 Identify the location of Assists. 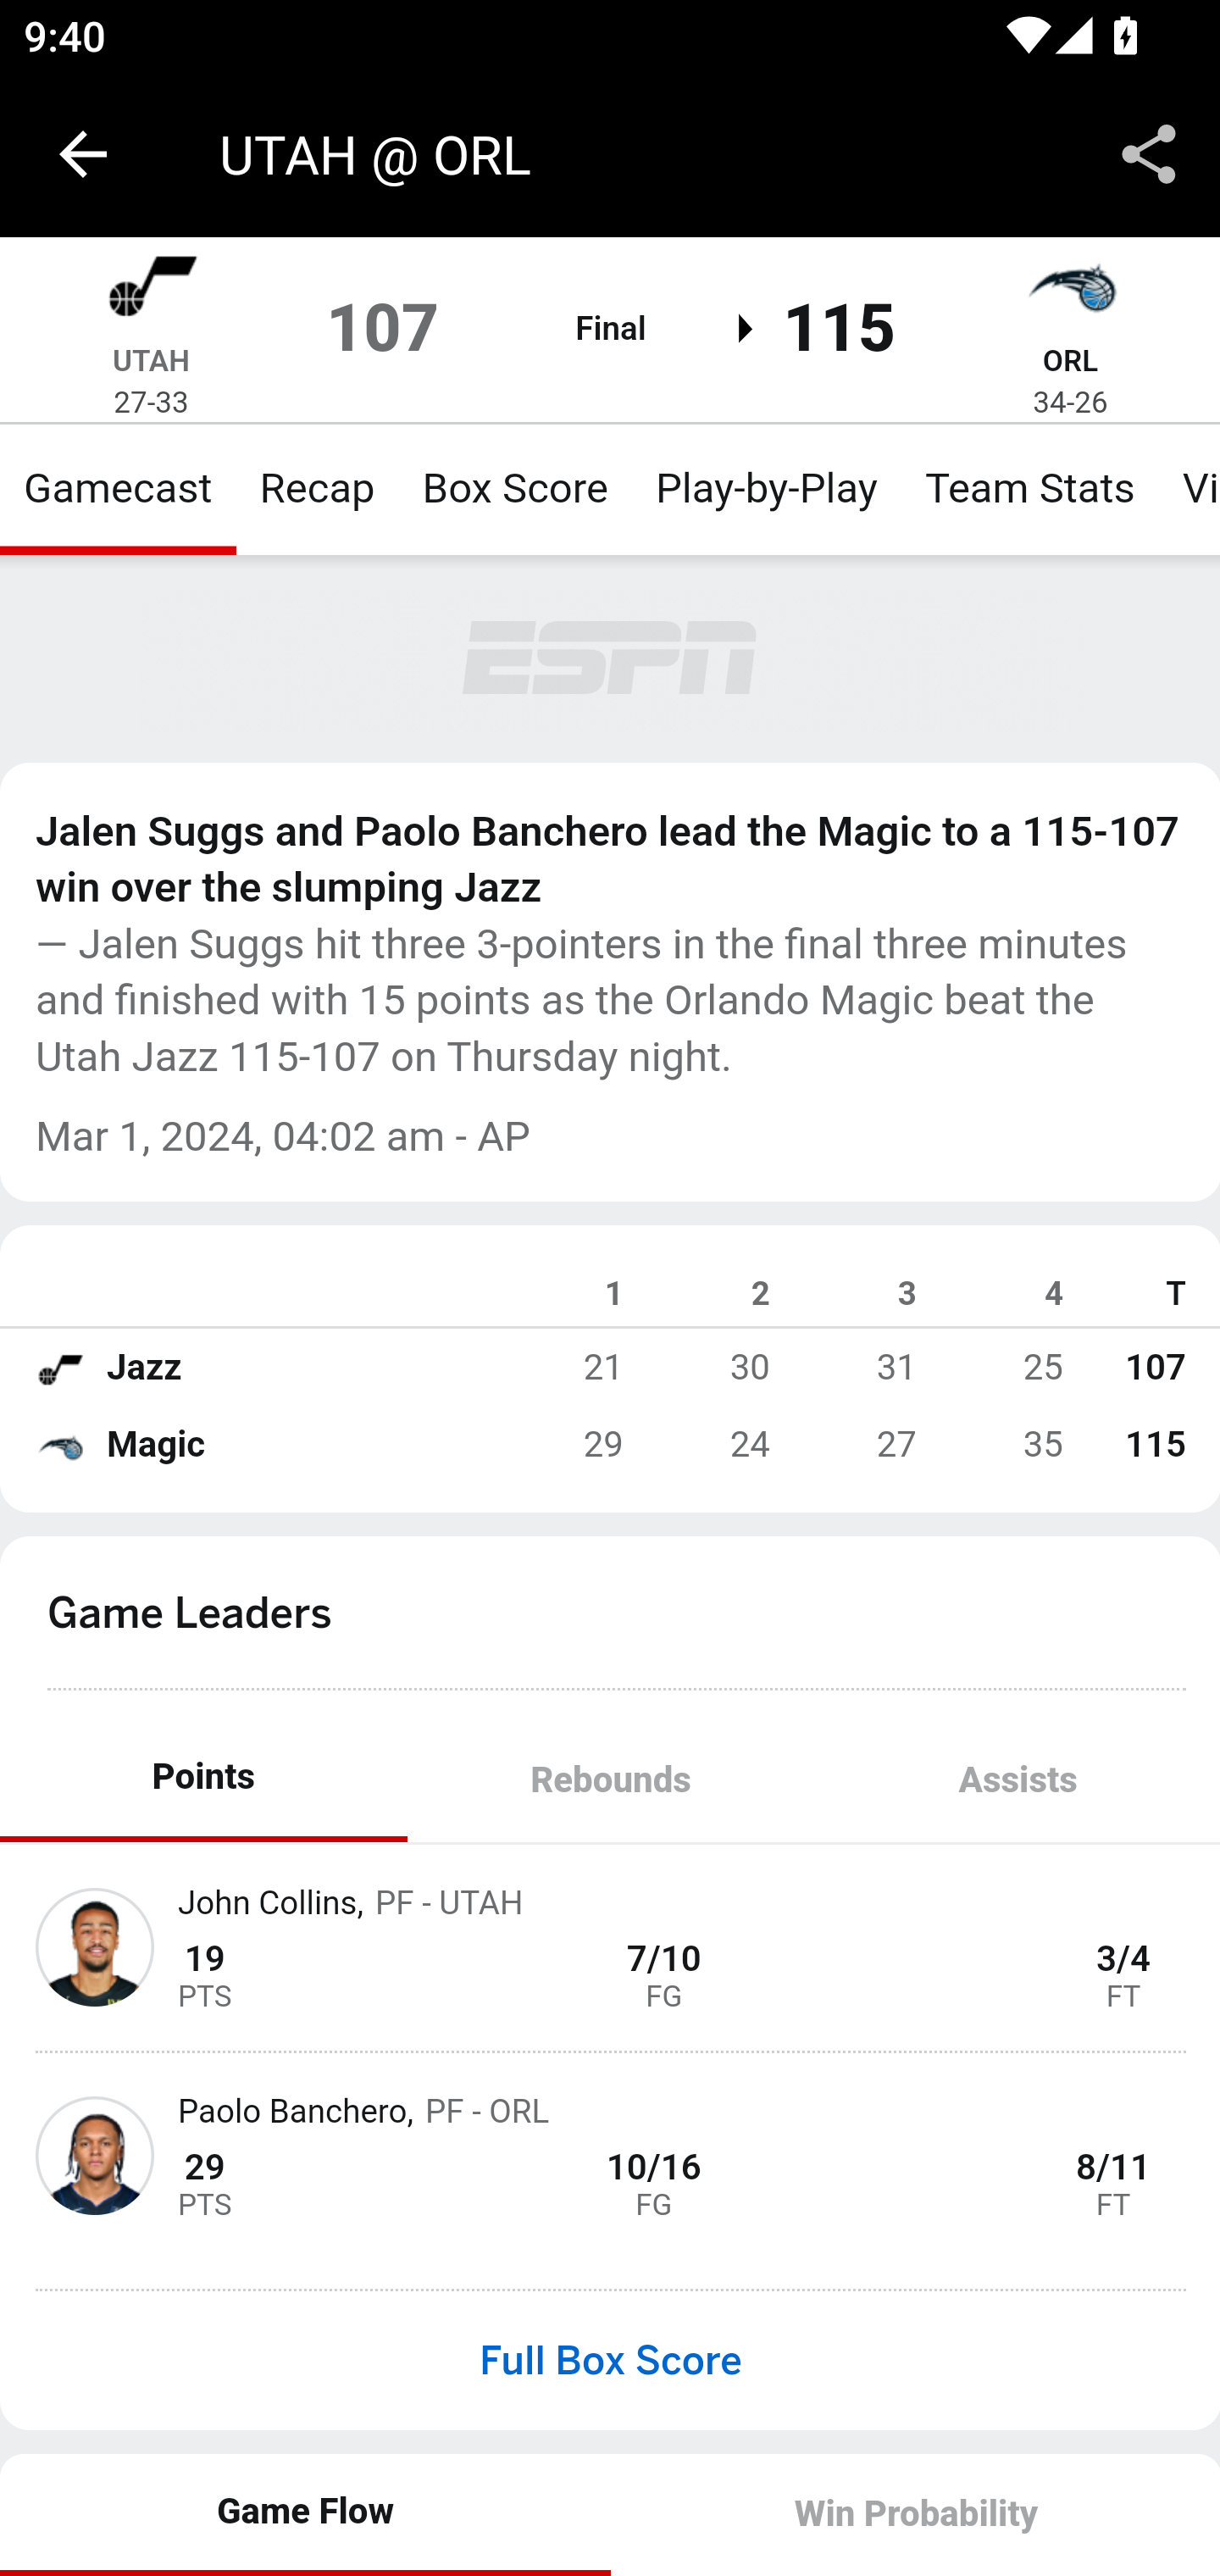
(1017, 1782).